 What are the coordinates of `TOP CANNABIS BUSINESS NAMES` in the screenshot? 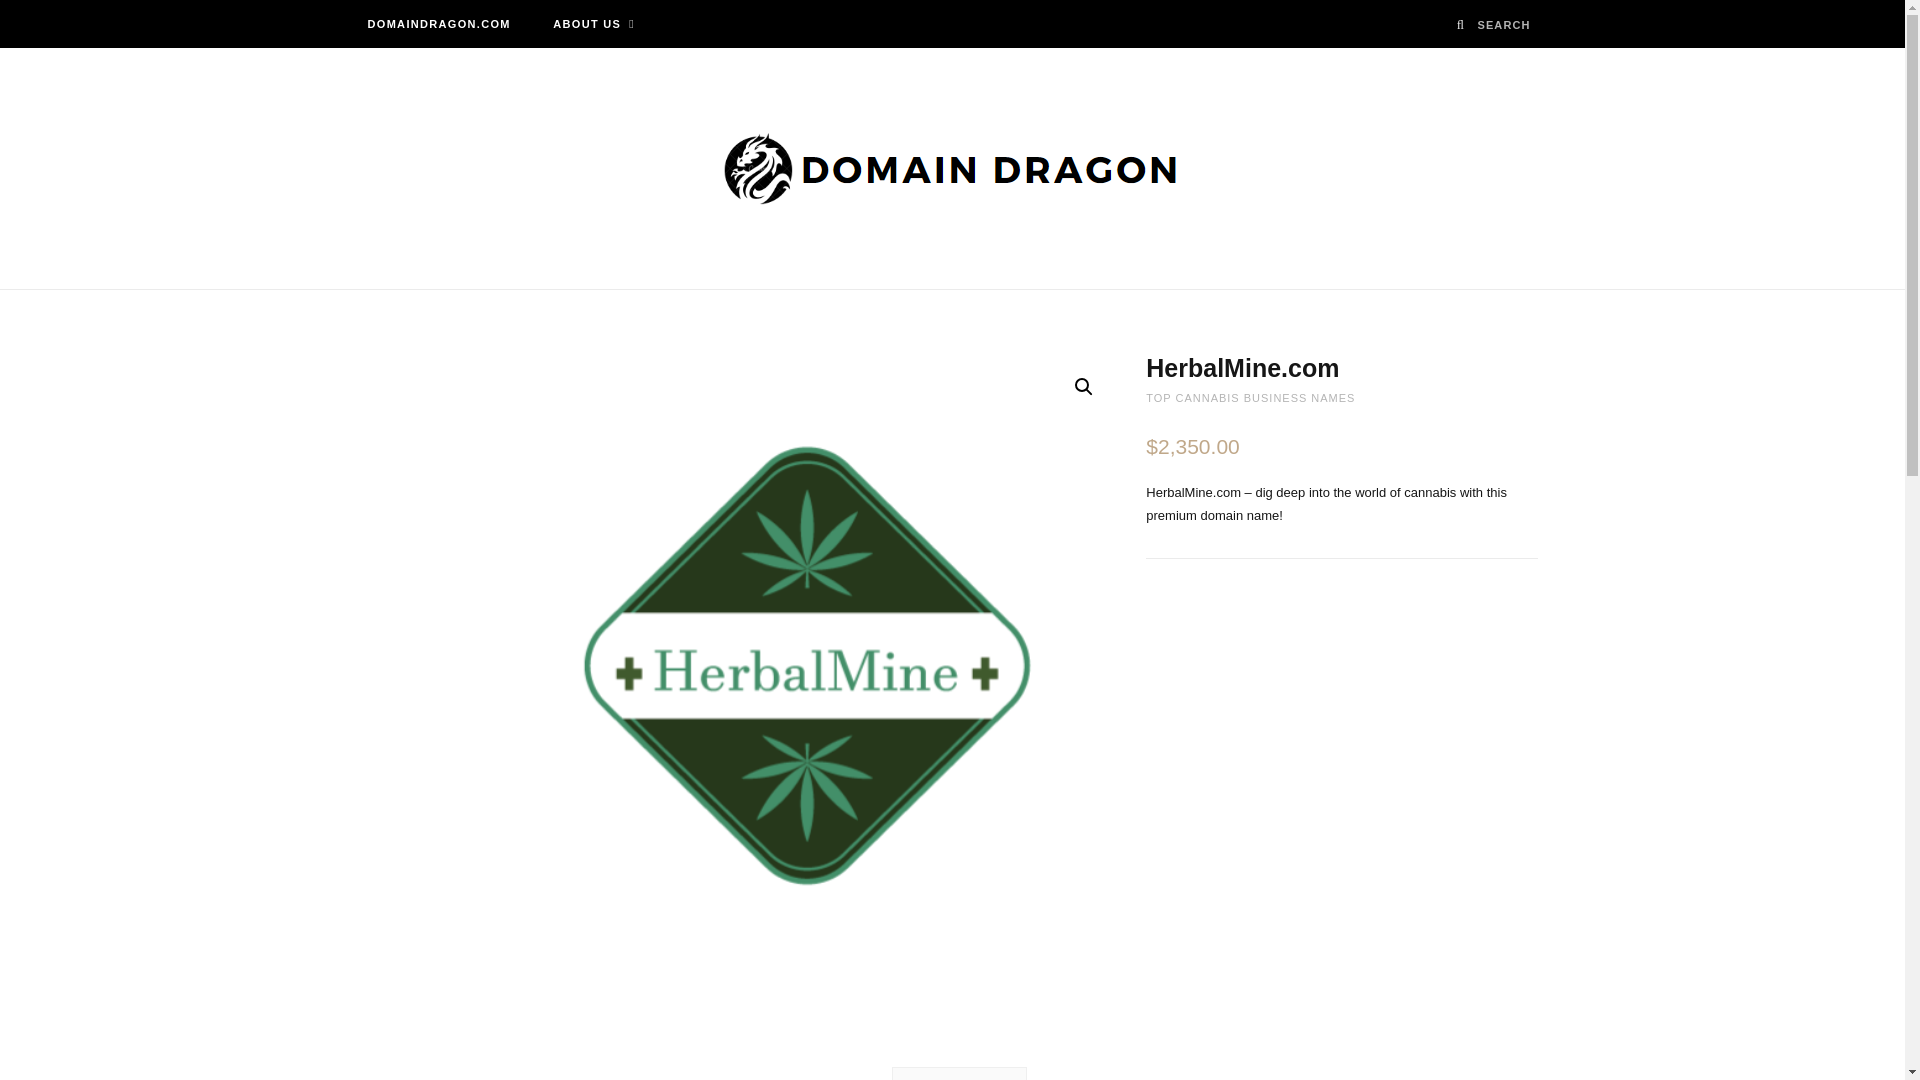 It's located at (1250, 398).